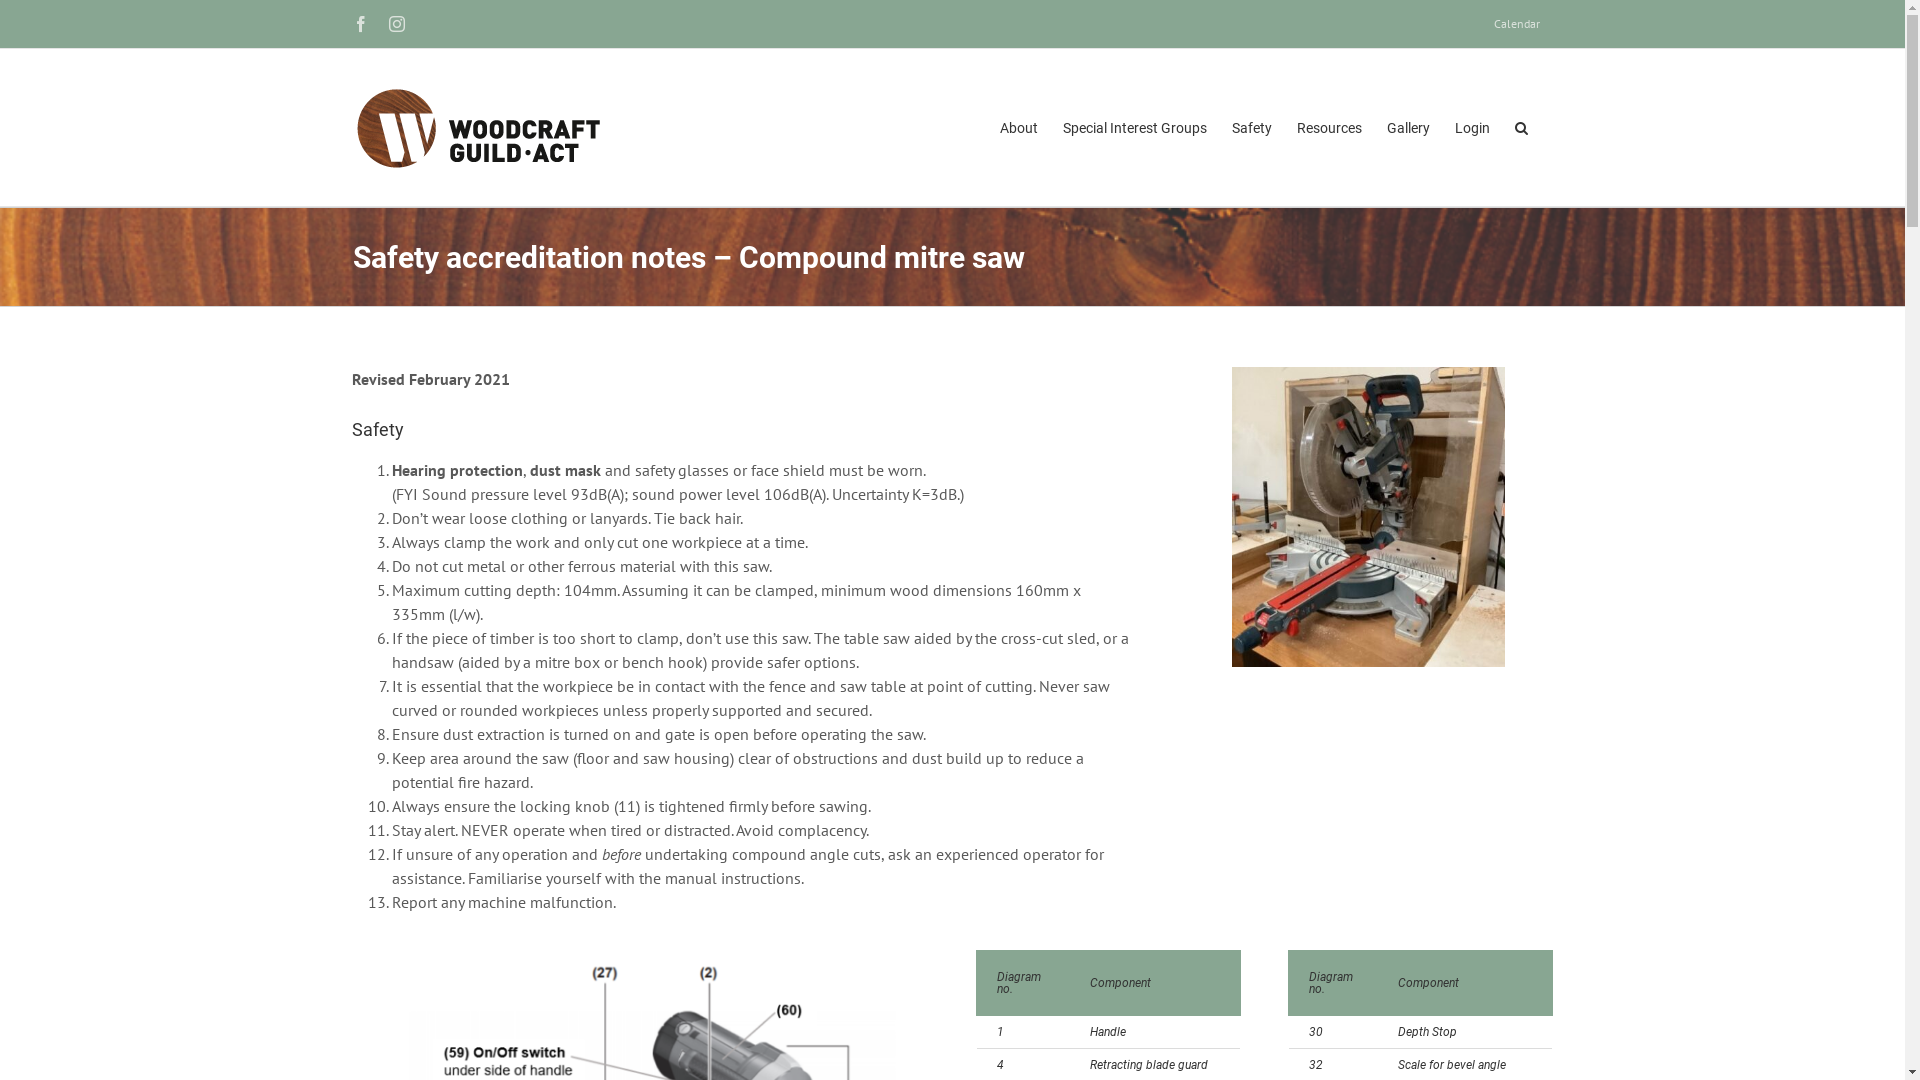 The height and width of the screenshot is (1080, 1920). Describe the element at coordinates (1019, 128) in the screenshot. I see `About` at that location.